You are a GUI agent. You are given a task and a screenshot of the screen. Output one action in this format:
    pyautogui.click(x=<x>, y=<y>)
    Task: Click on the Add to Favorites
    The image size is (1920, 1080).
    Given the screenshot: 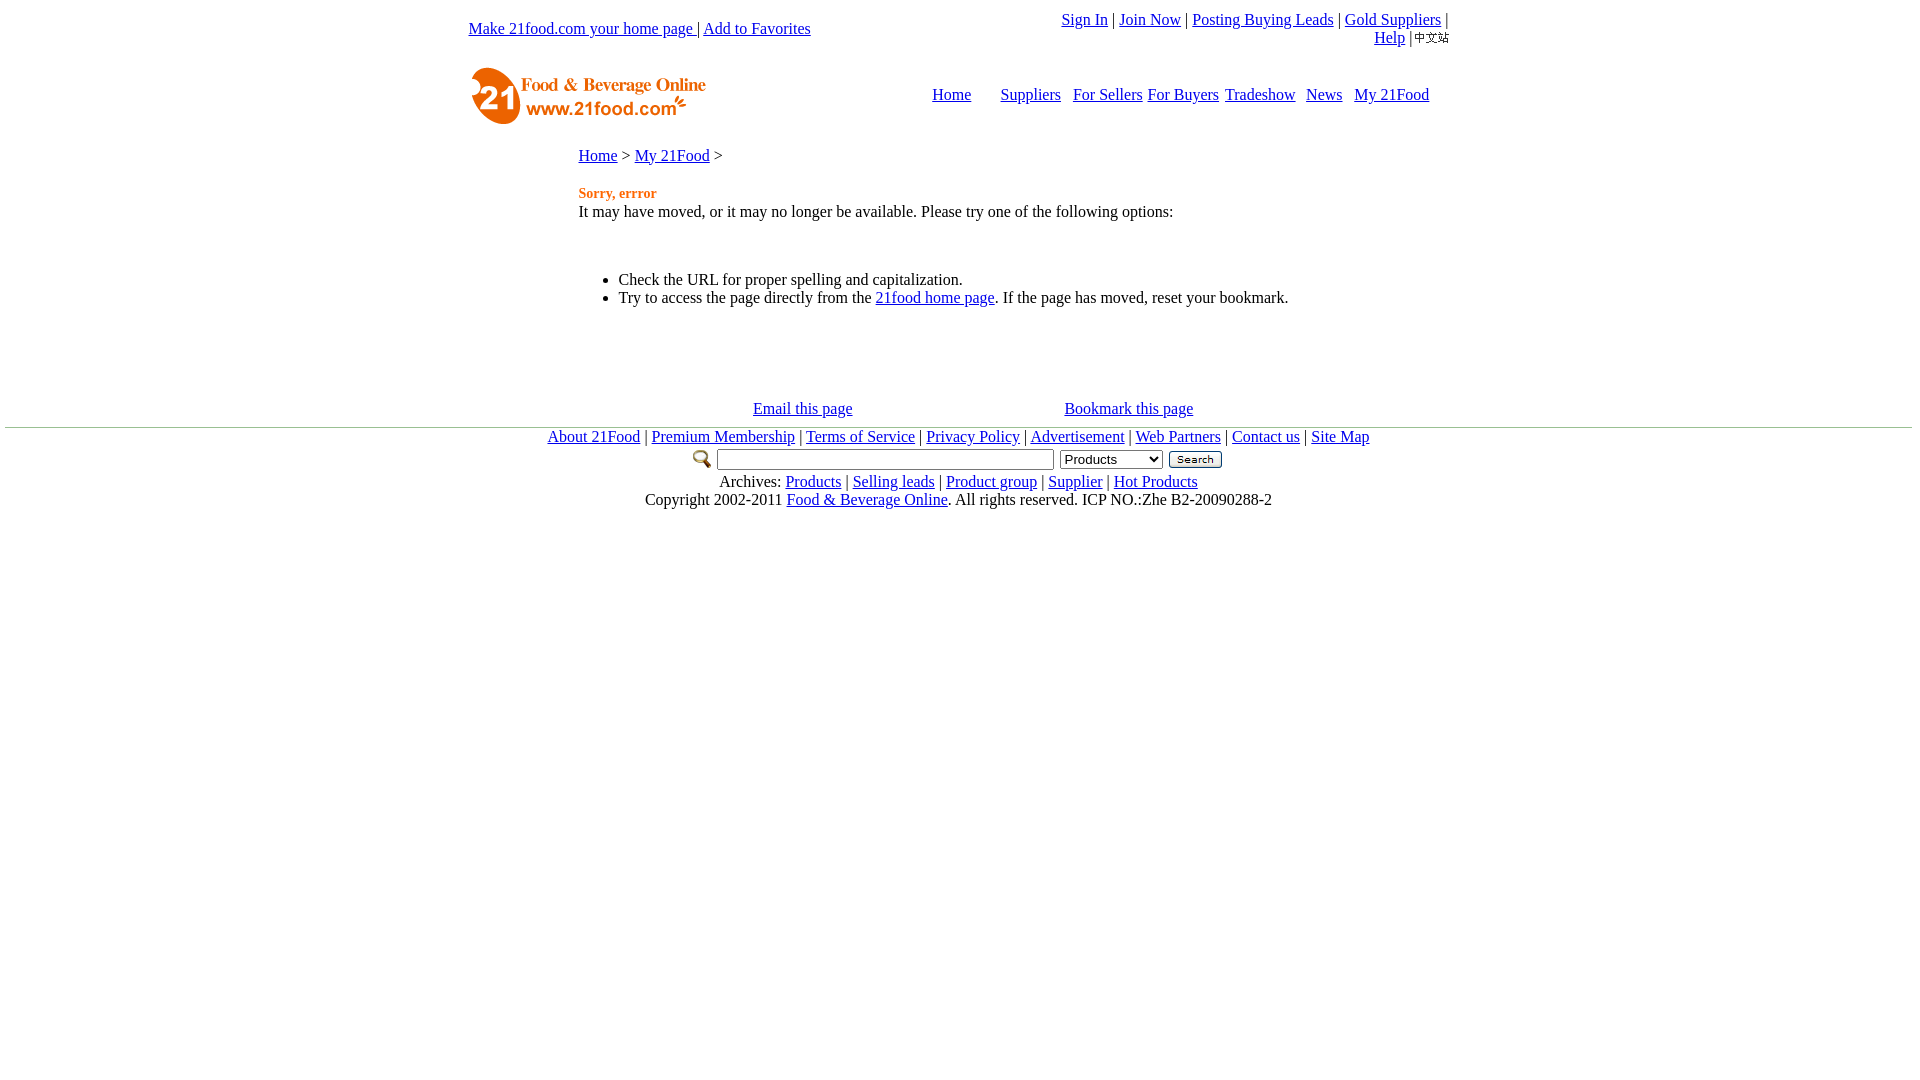 What is the action you would take?
    pyautogui.click(x=757, y=28)
    